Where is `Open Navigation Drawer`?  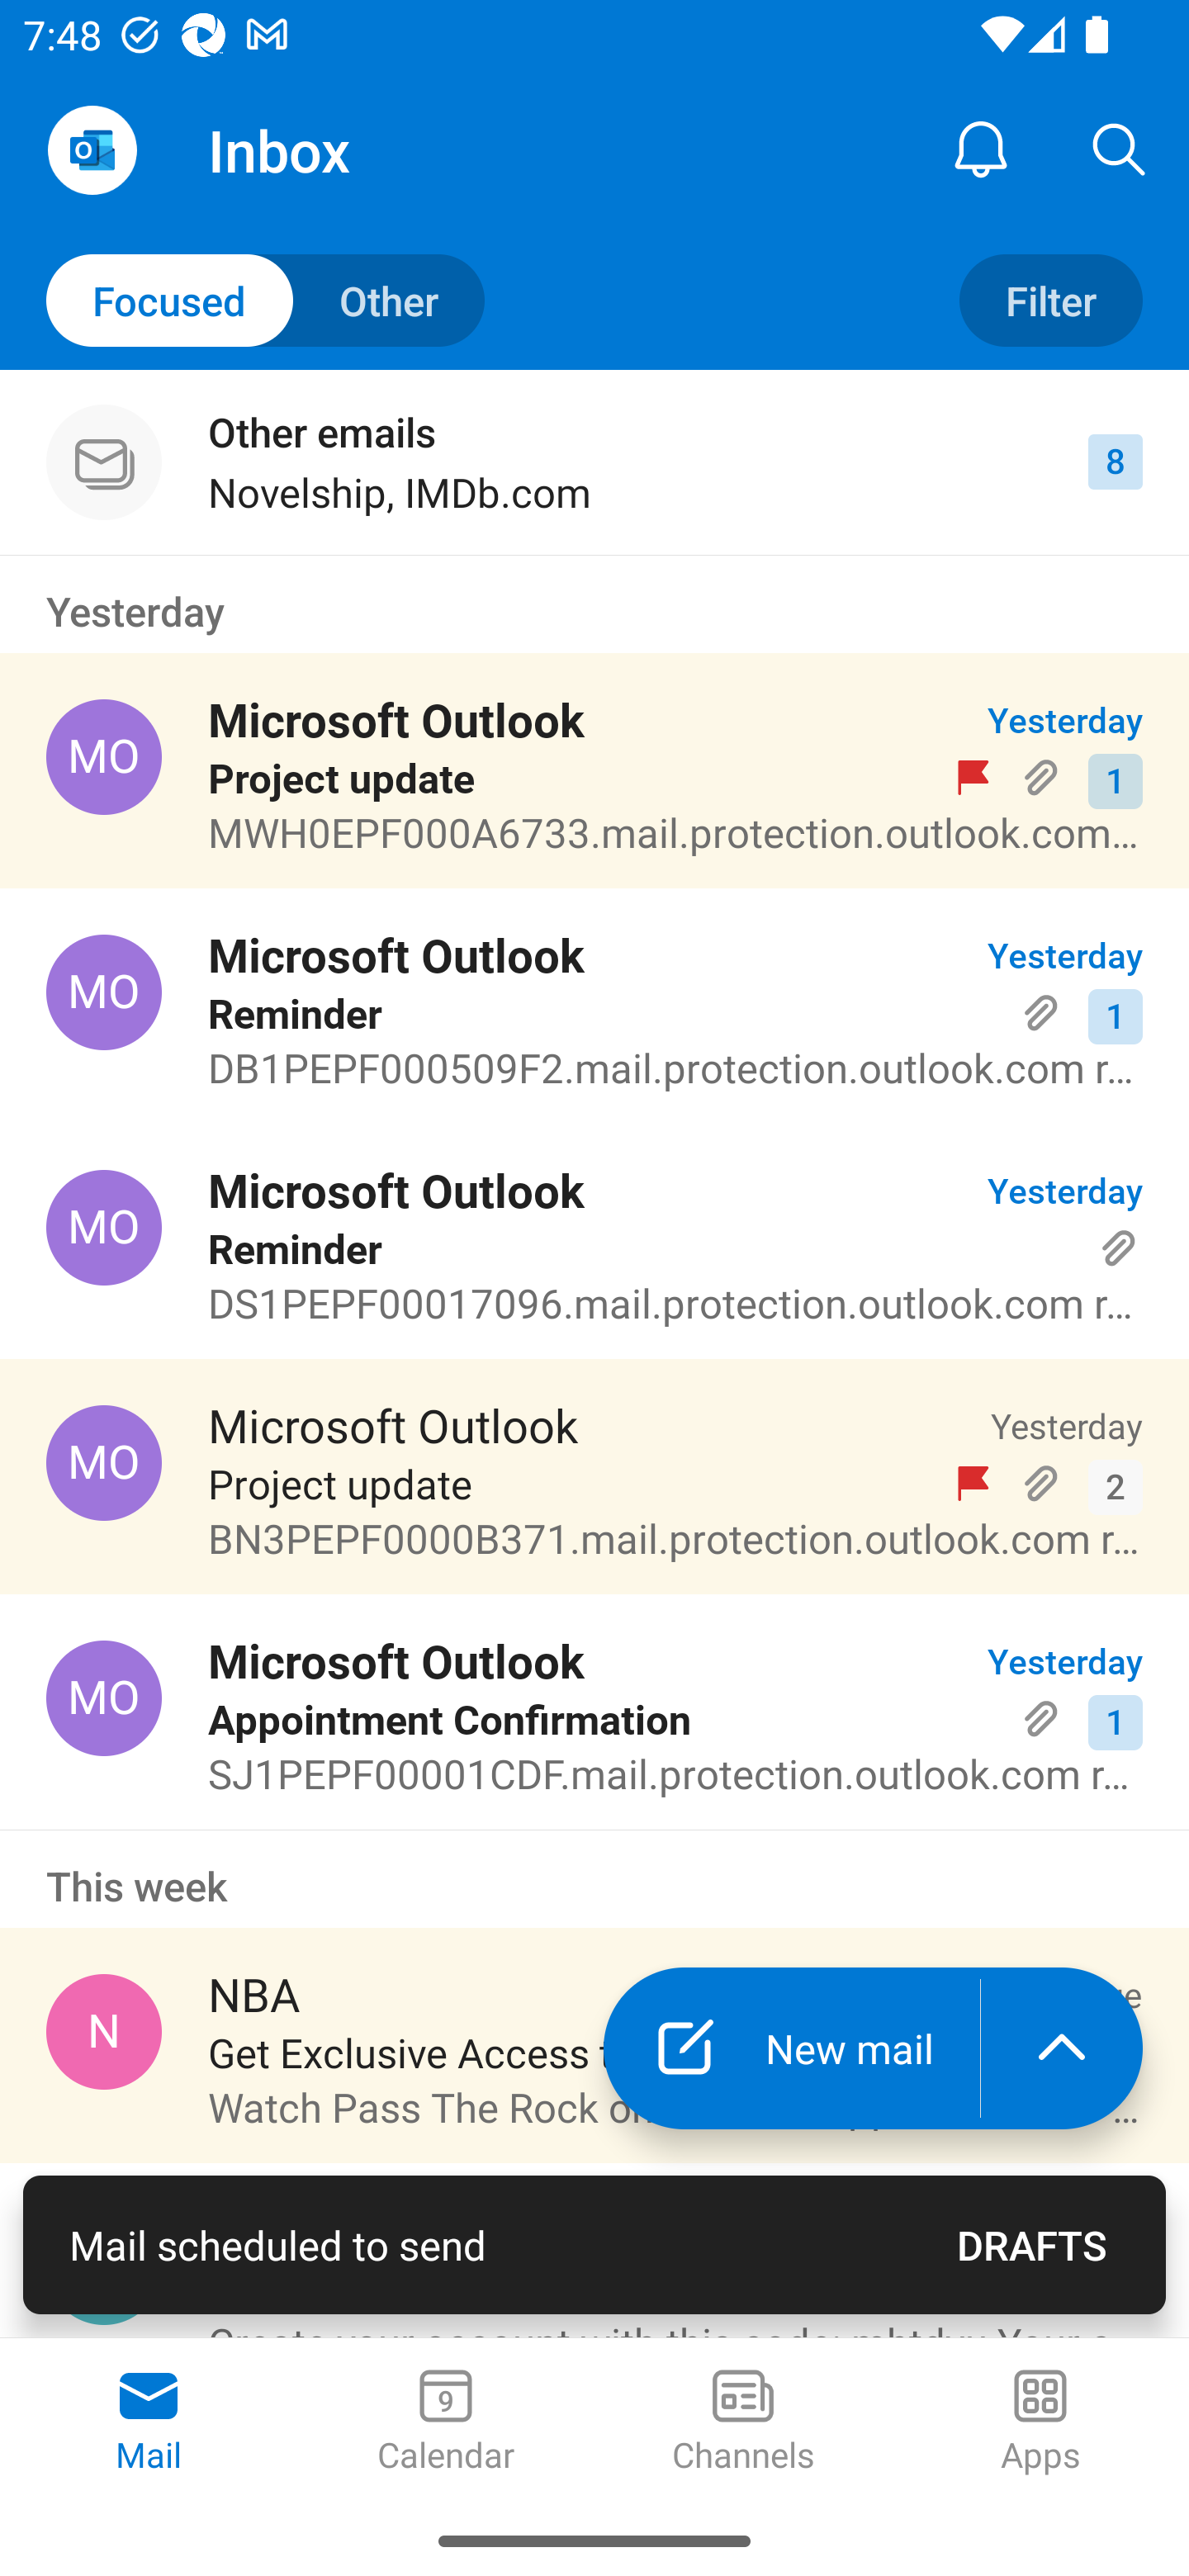
Open Navigation Drawer is located at coordinates (92, 150).